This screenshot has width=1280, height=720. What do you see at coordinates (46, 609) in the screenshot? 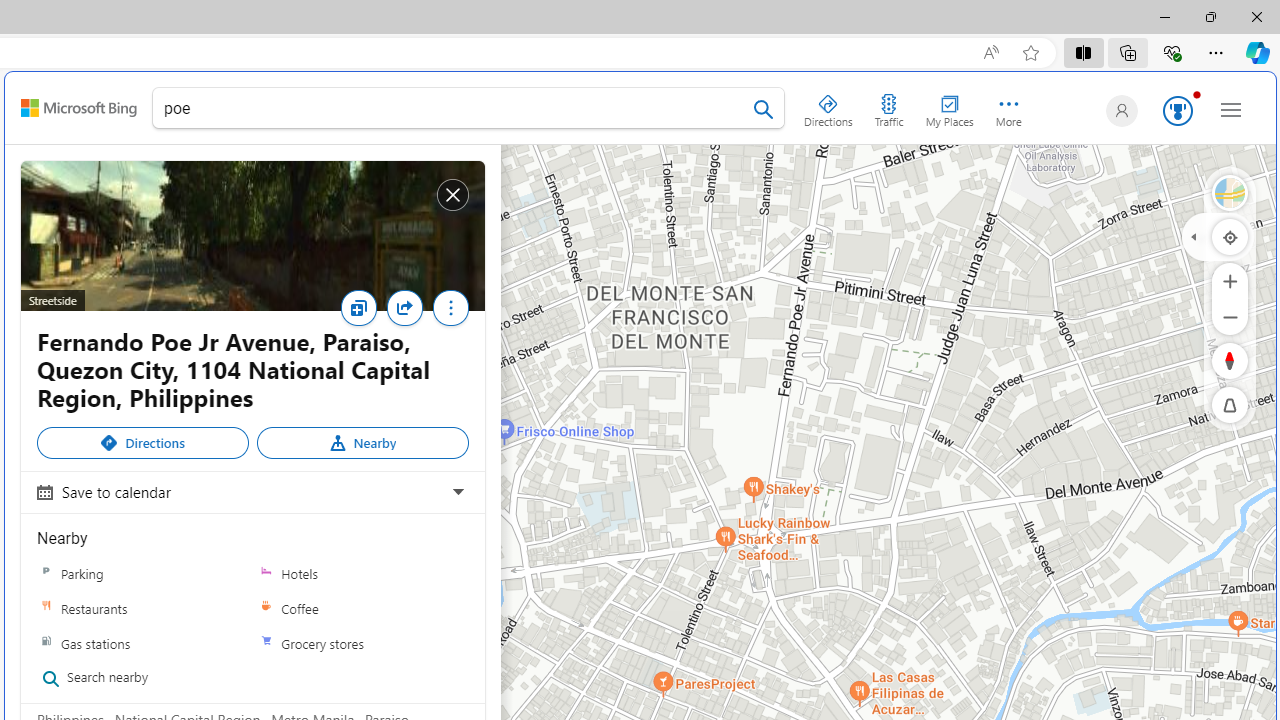
I see `Restaurants` at bounding box center [46, 609].